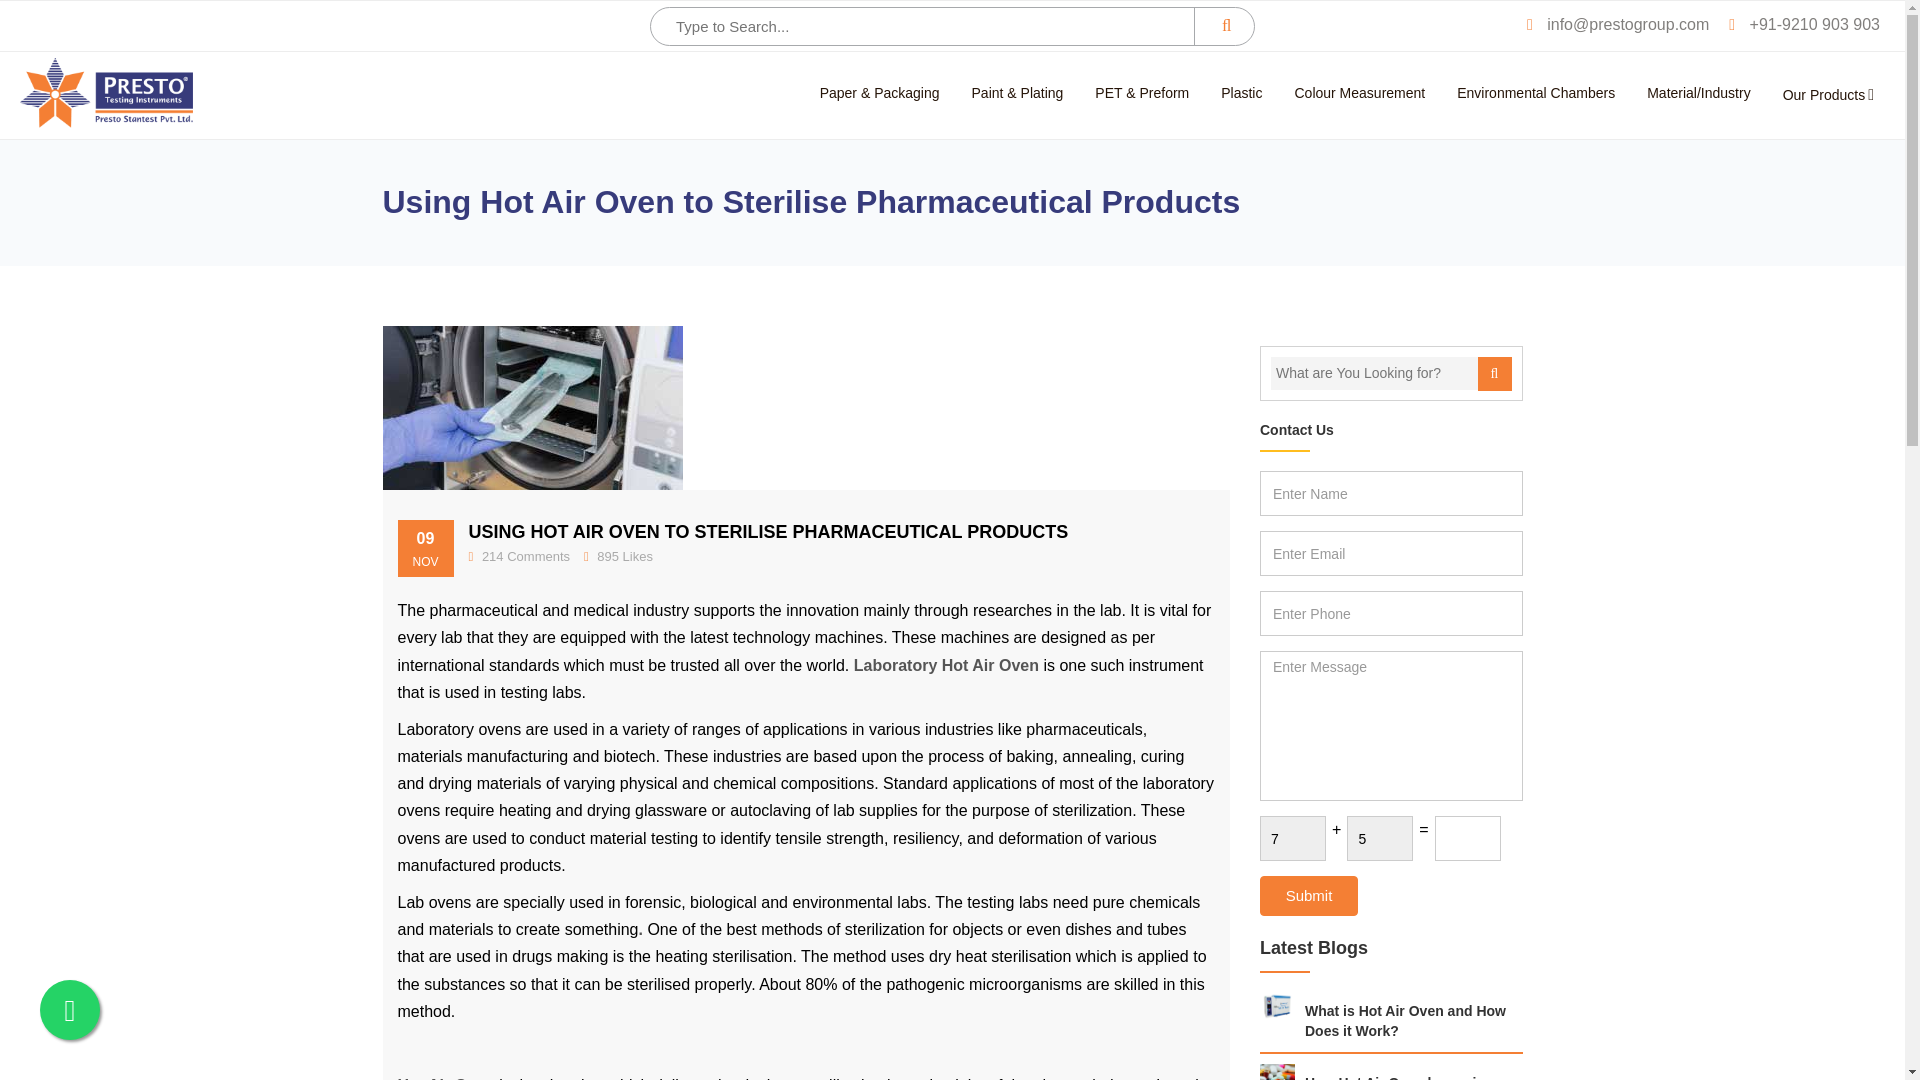  I want to click on 5, so click(1380, 838).